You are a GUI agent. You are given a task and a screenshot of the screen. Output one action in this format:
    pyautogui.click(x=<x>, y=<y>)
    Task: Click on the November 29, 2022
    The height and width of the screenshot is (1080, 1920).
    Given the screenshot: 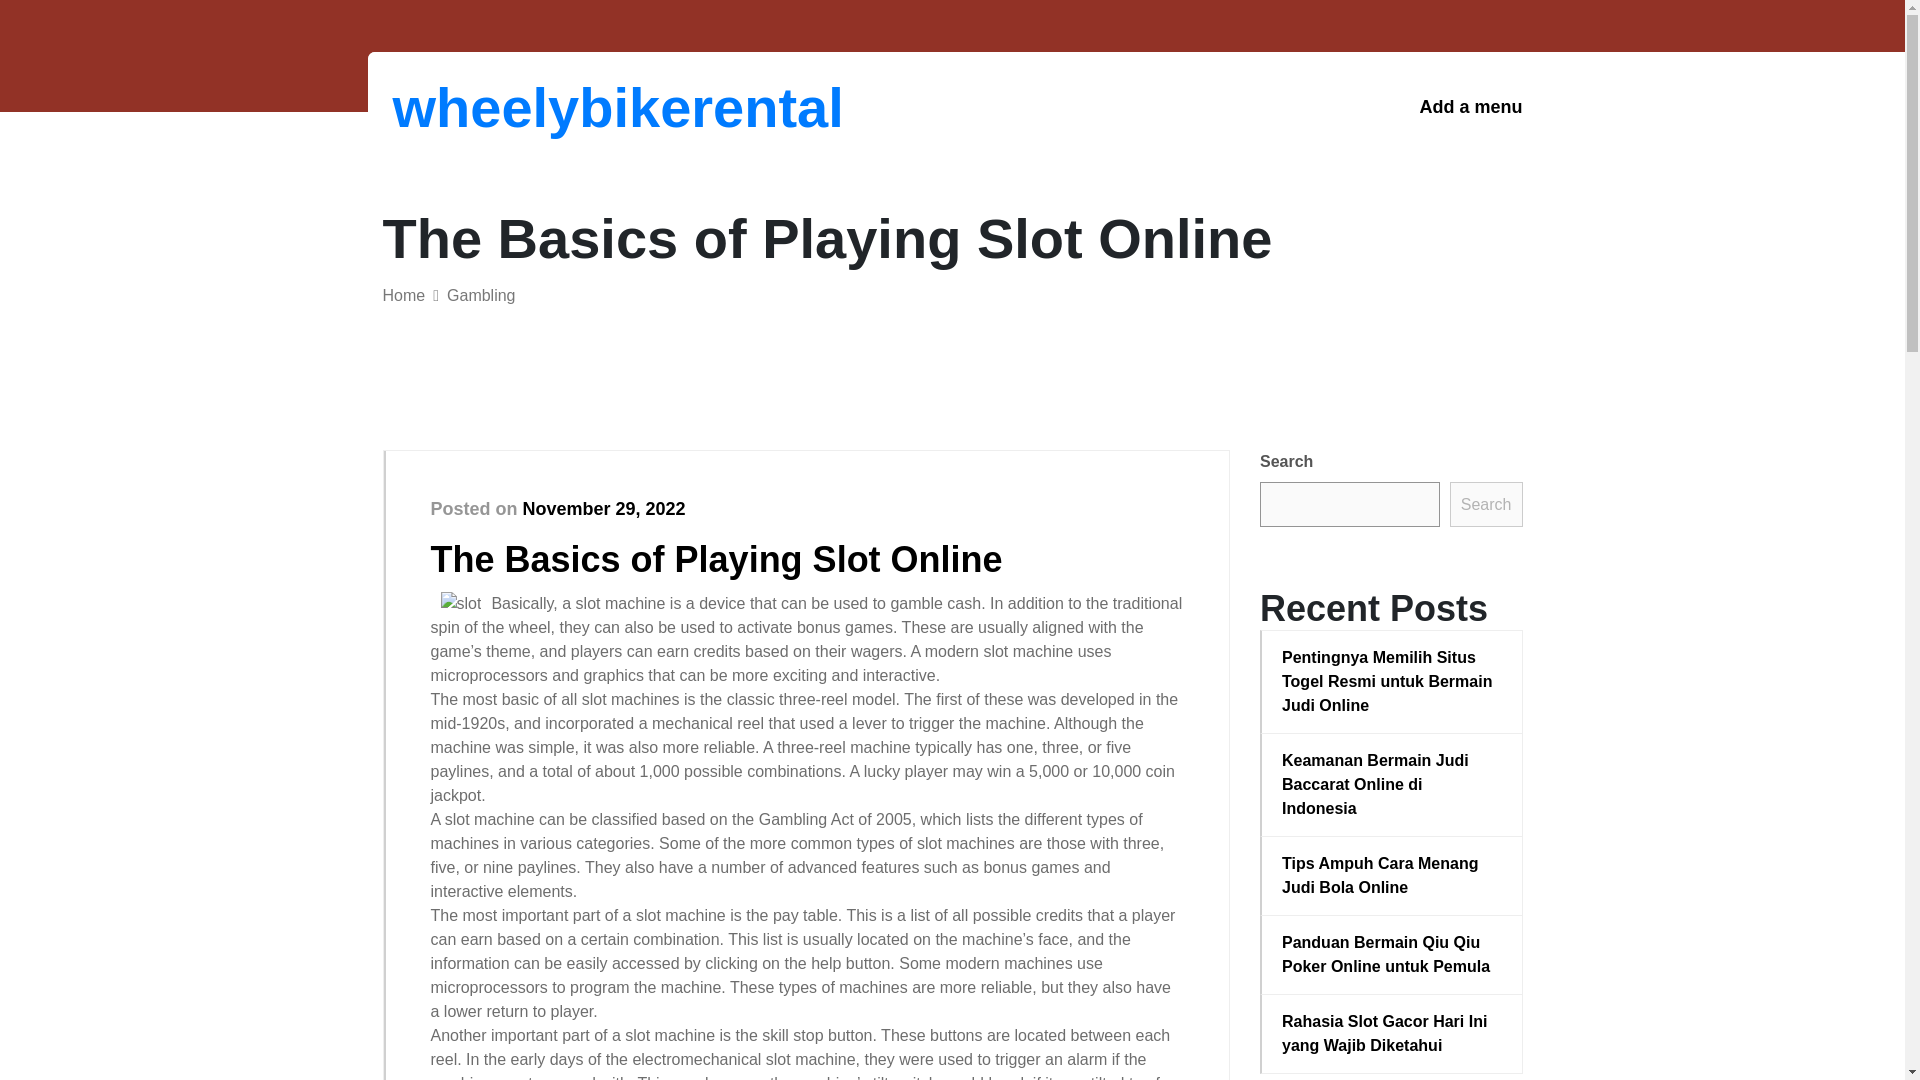 What is the action you would take?
    pyautogui.click(x=604, y=508)
    